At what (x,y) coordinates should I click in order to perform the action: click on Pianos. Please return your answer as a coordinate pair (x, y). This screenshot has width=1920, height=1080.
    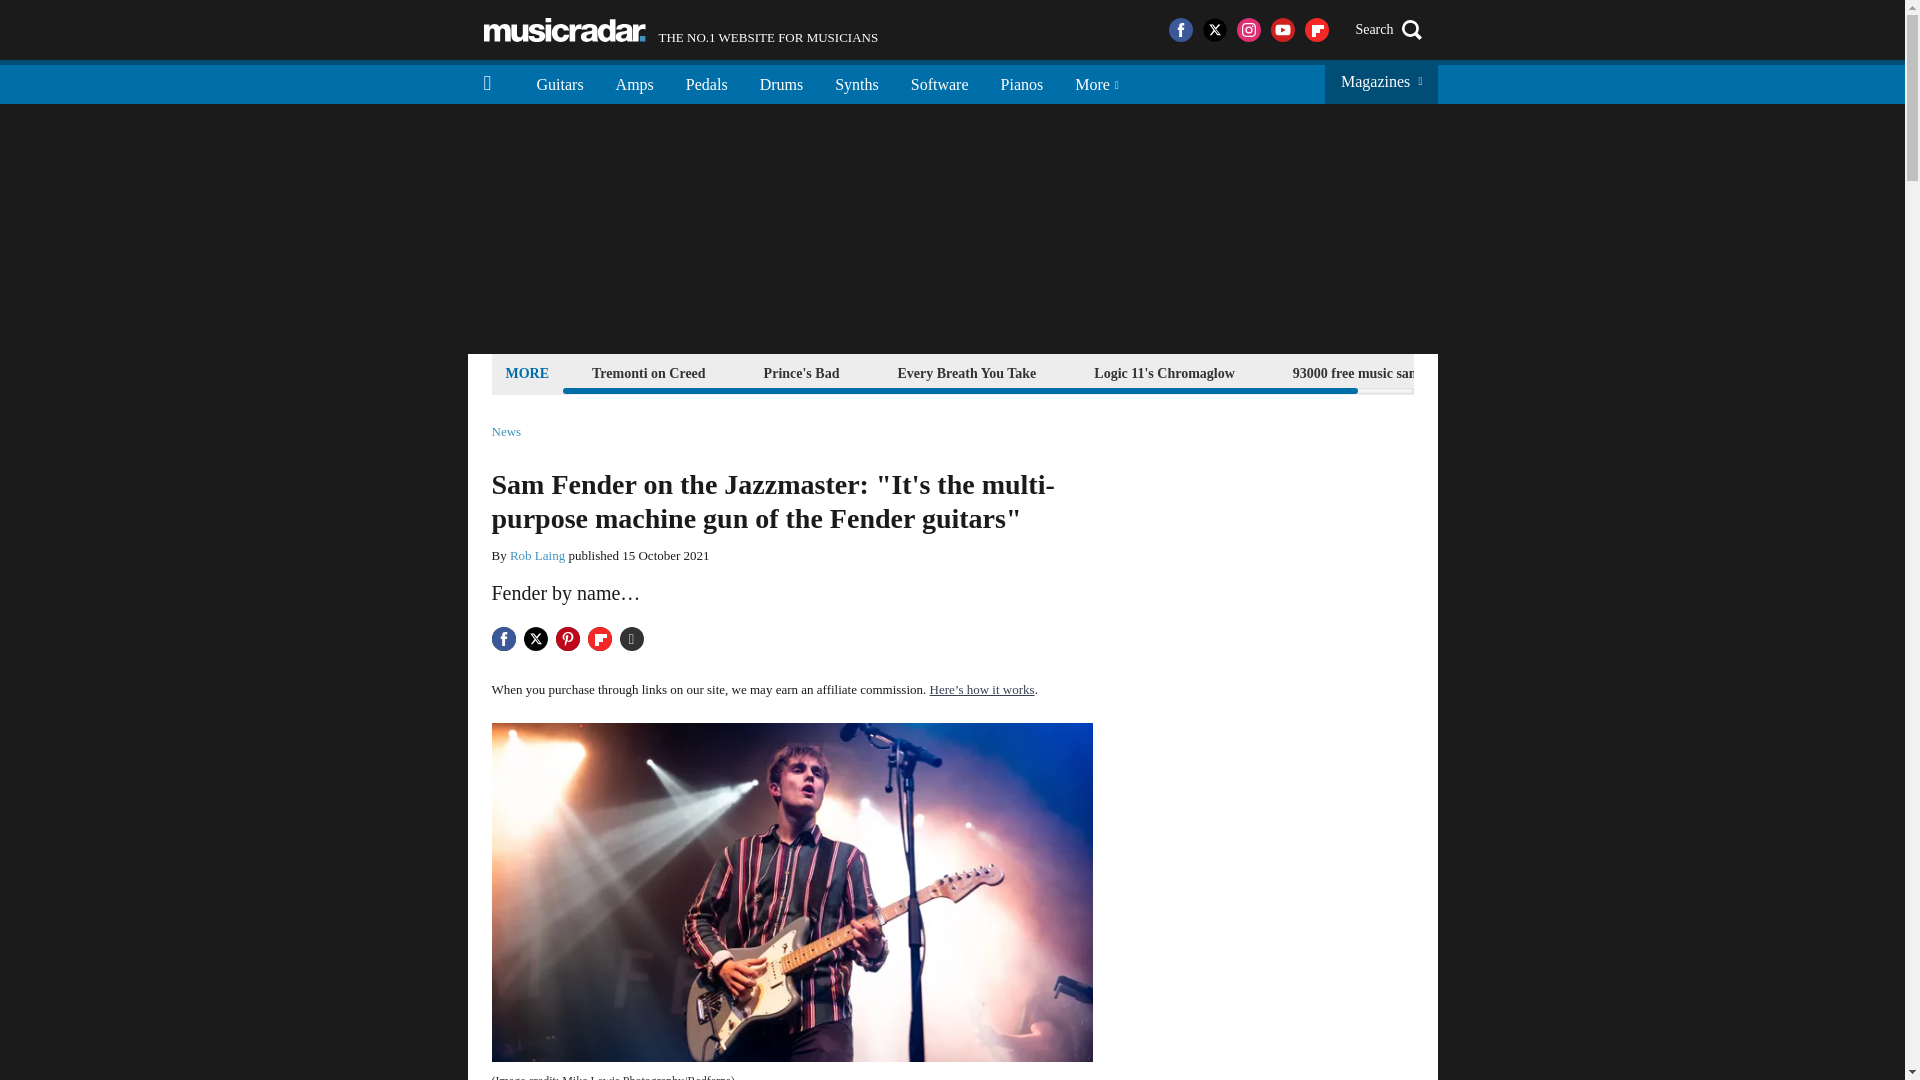
    Looking at the image, I should click on (1022, 82).